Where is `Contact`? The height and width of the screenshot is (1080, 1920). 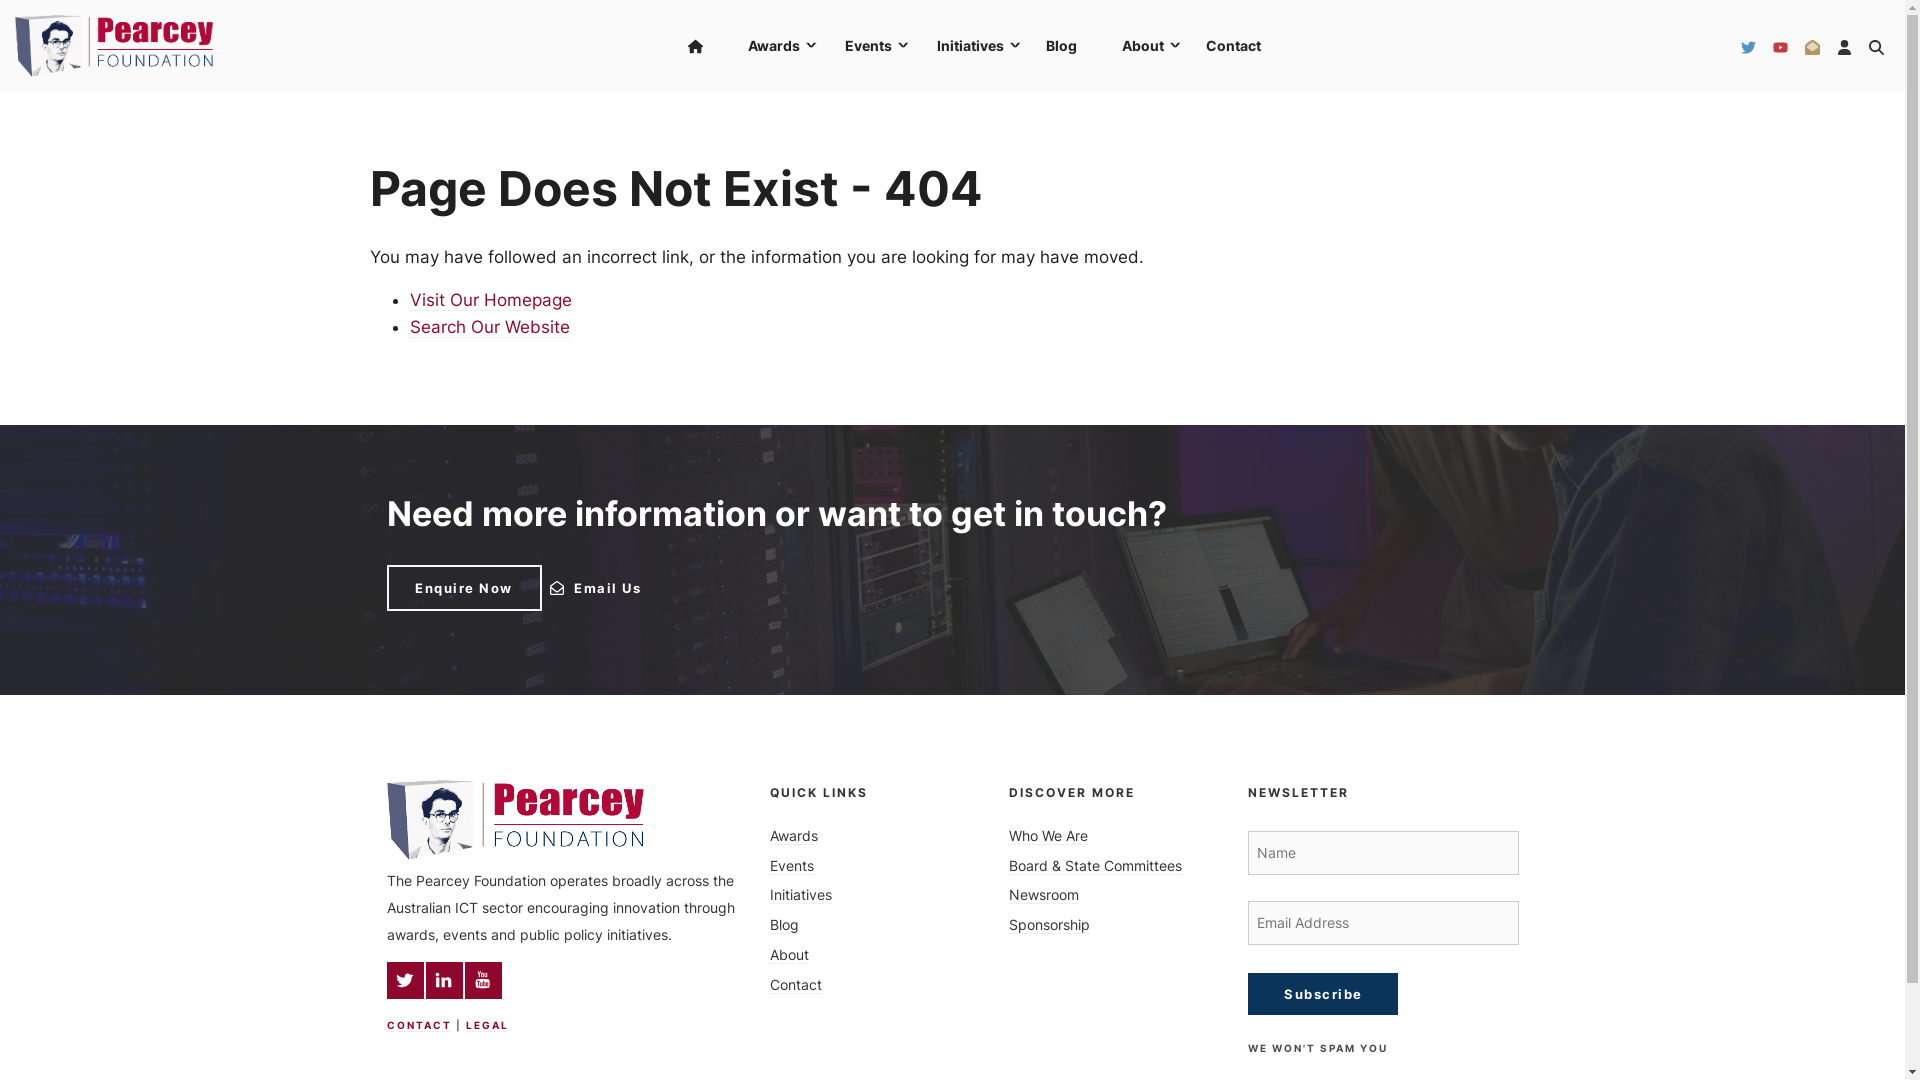
Contact is located at coordinates (1234, 46).